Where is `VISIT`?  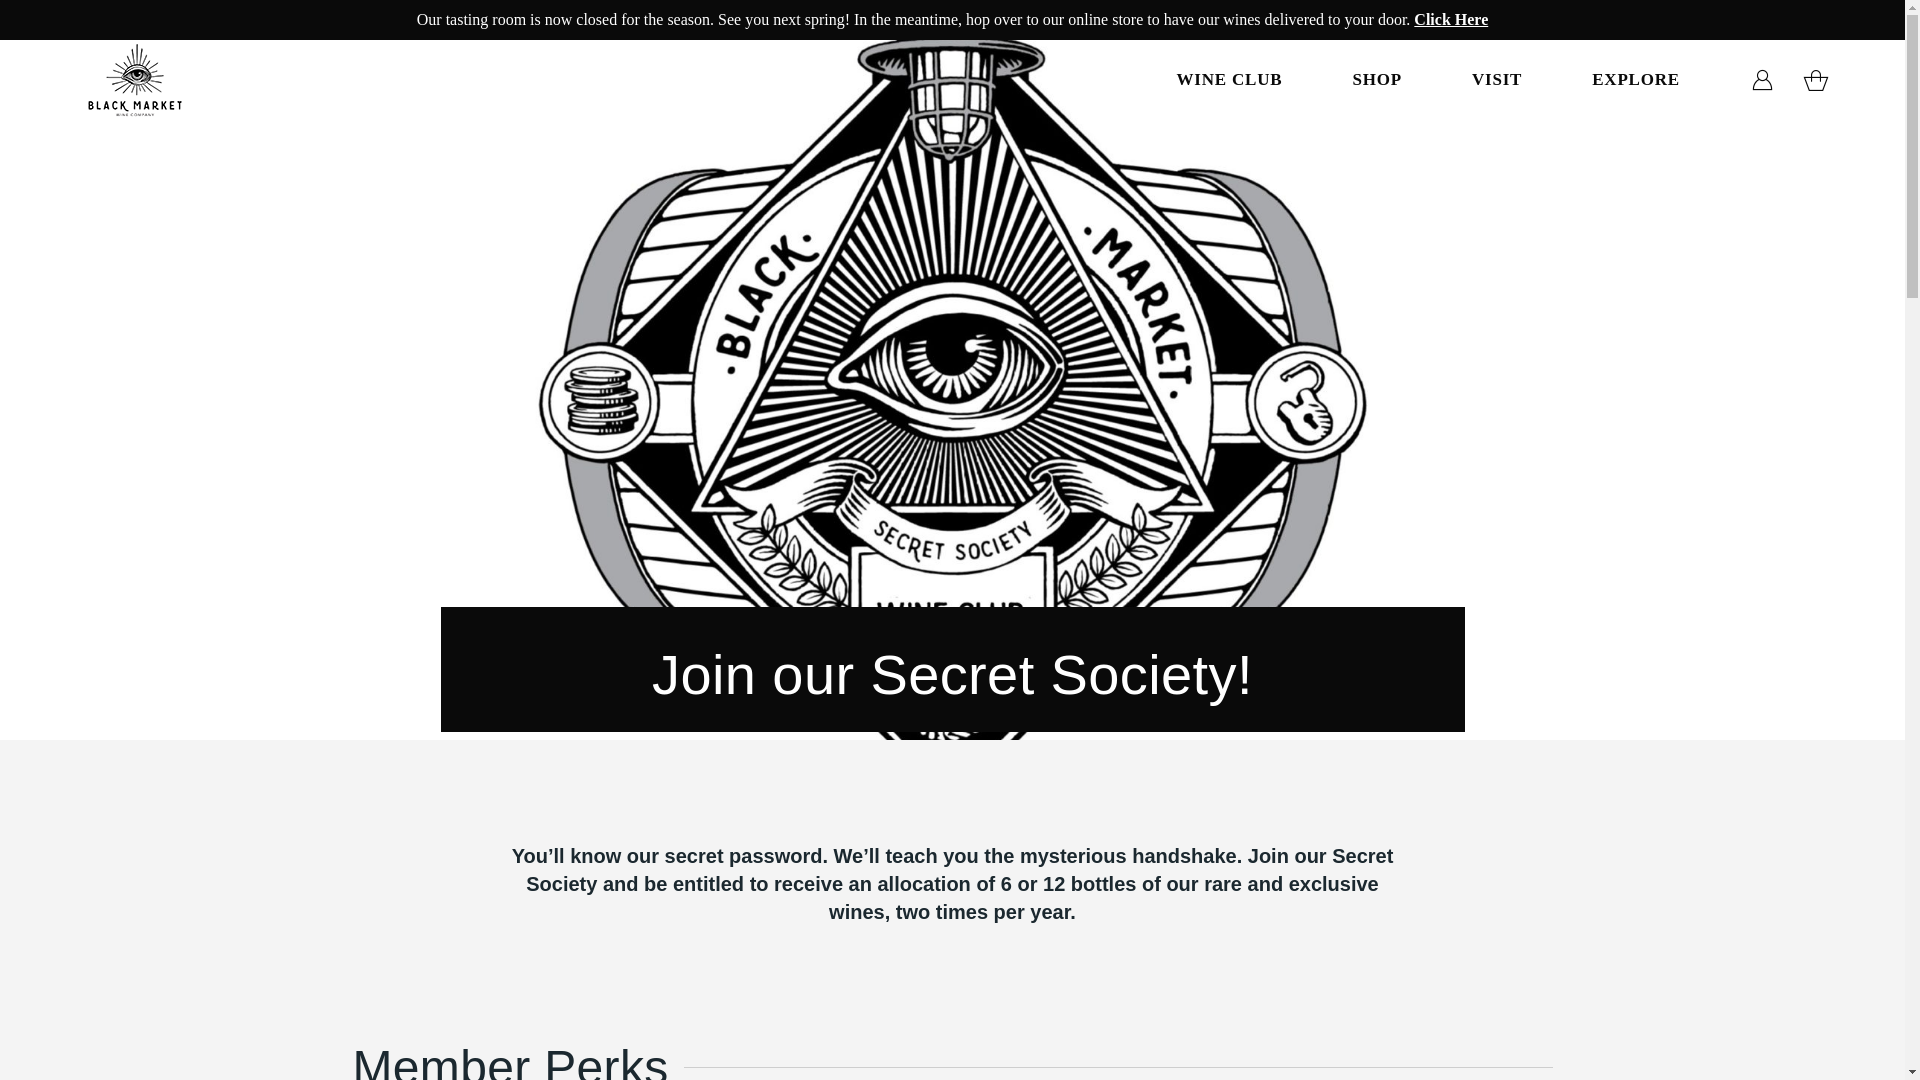
VISIT is located at coordinates (1497, 80).